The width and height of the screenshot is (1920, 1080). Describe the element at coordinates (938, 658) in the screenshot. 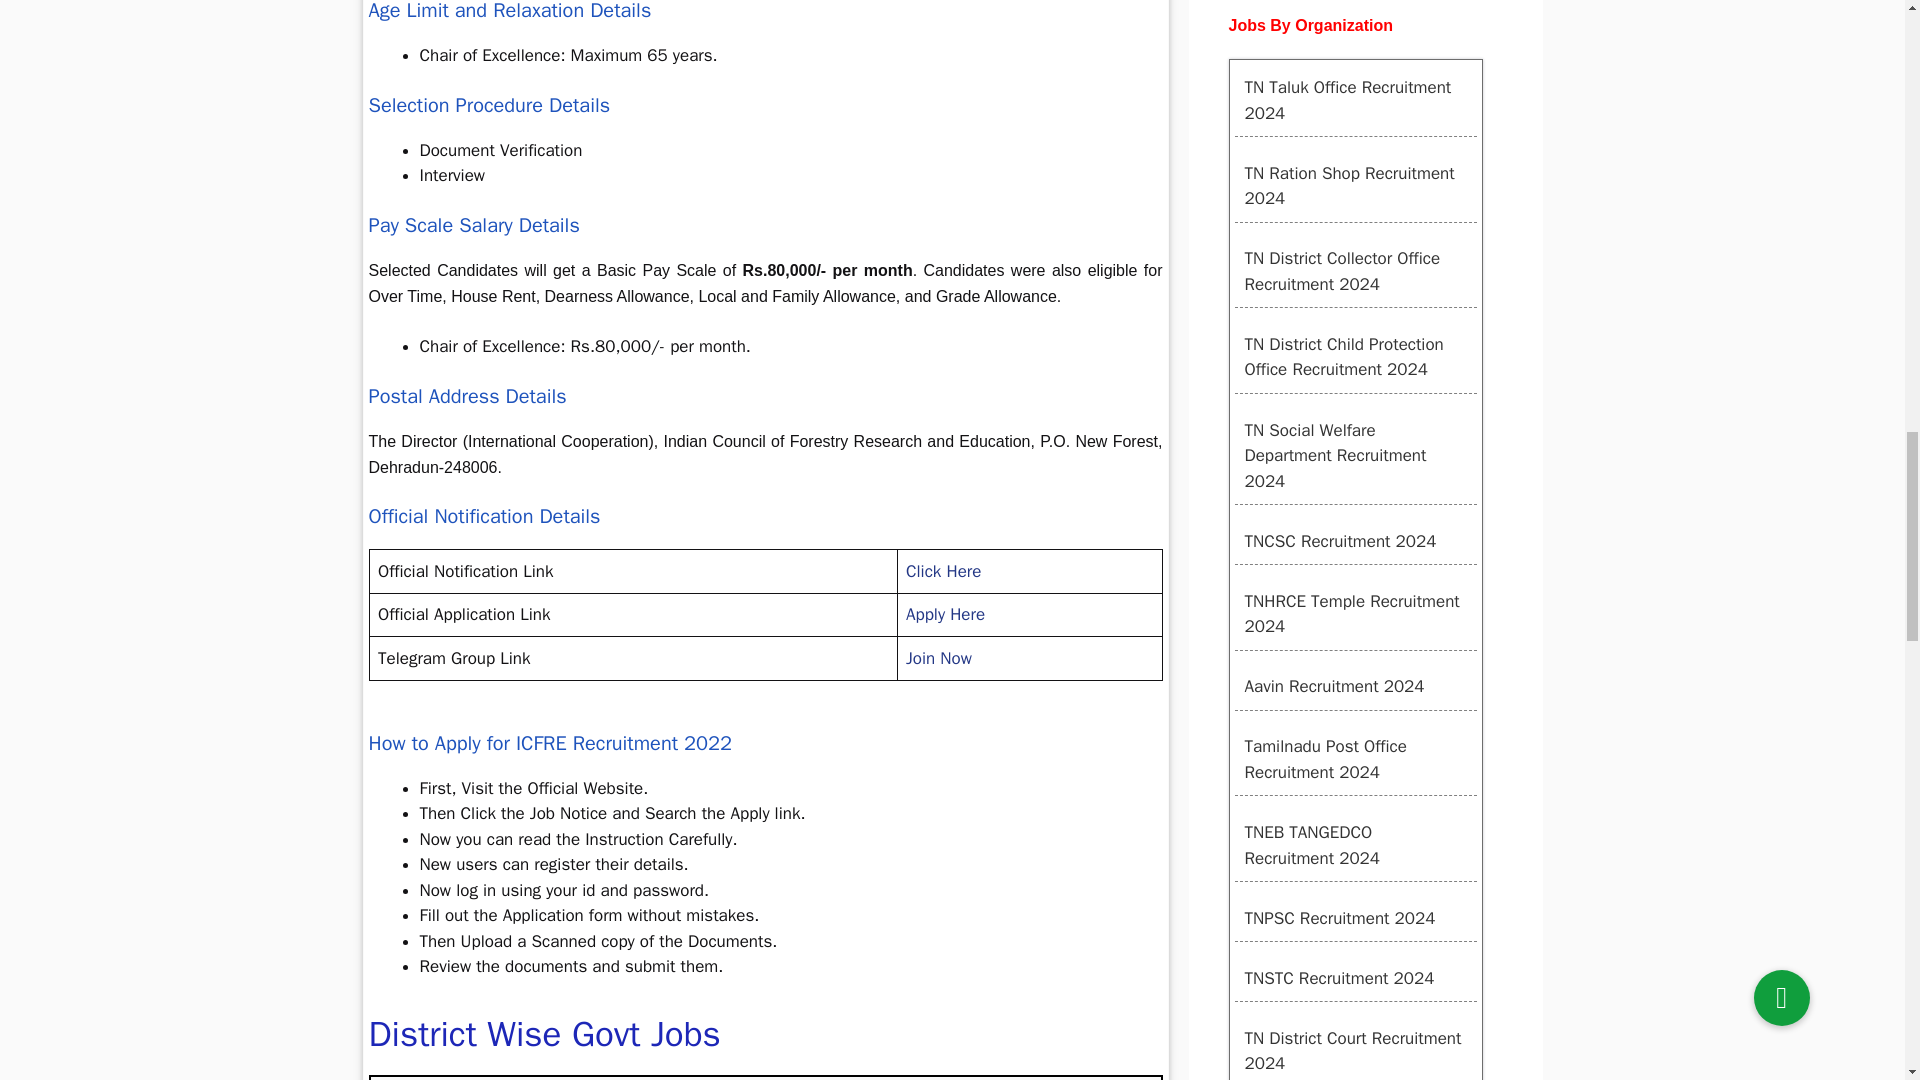

I see `Join Now` at that location.